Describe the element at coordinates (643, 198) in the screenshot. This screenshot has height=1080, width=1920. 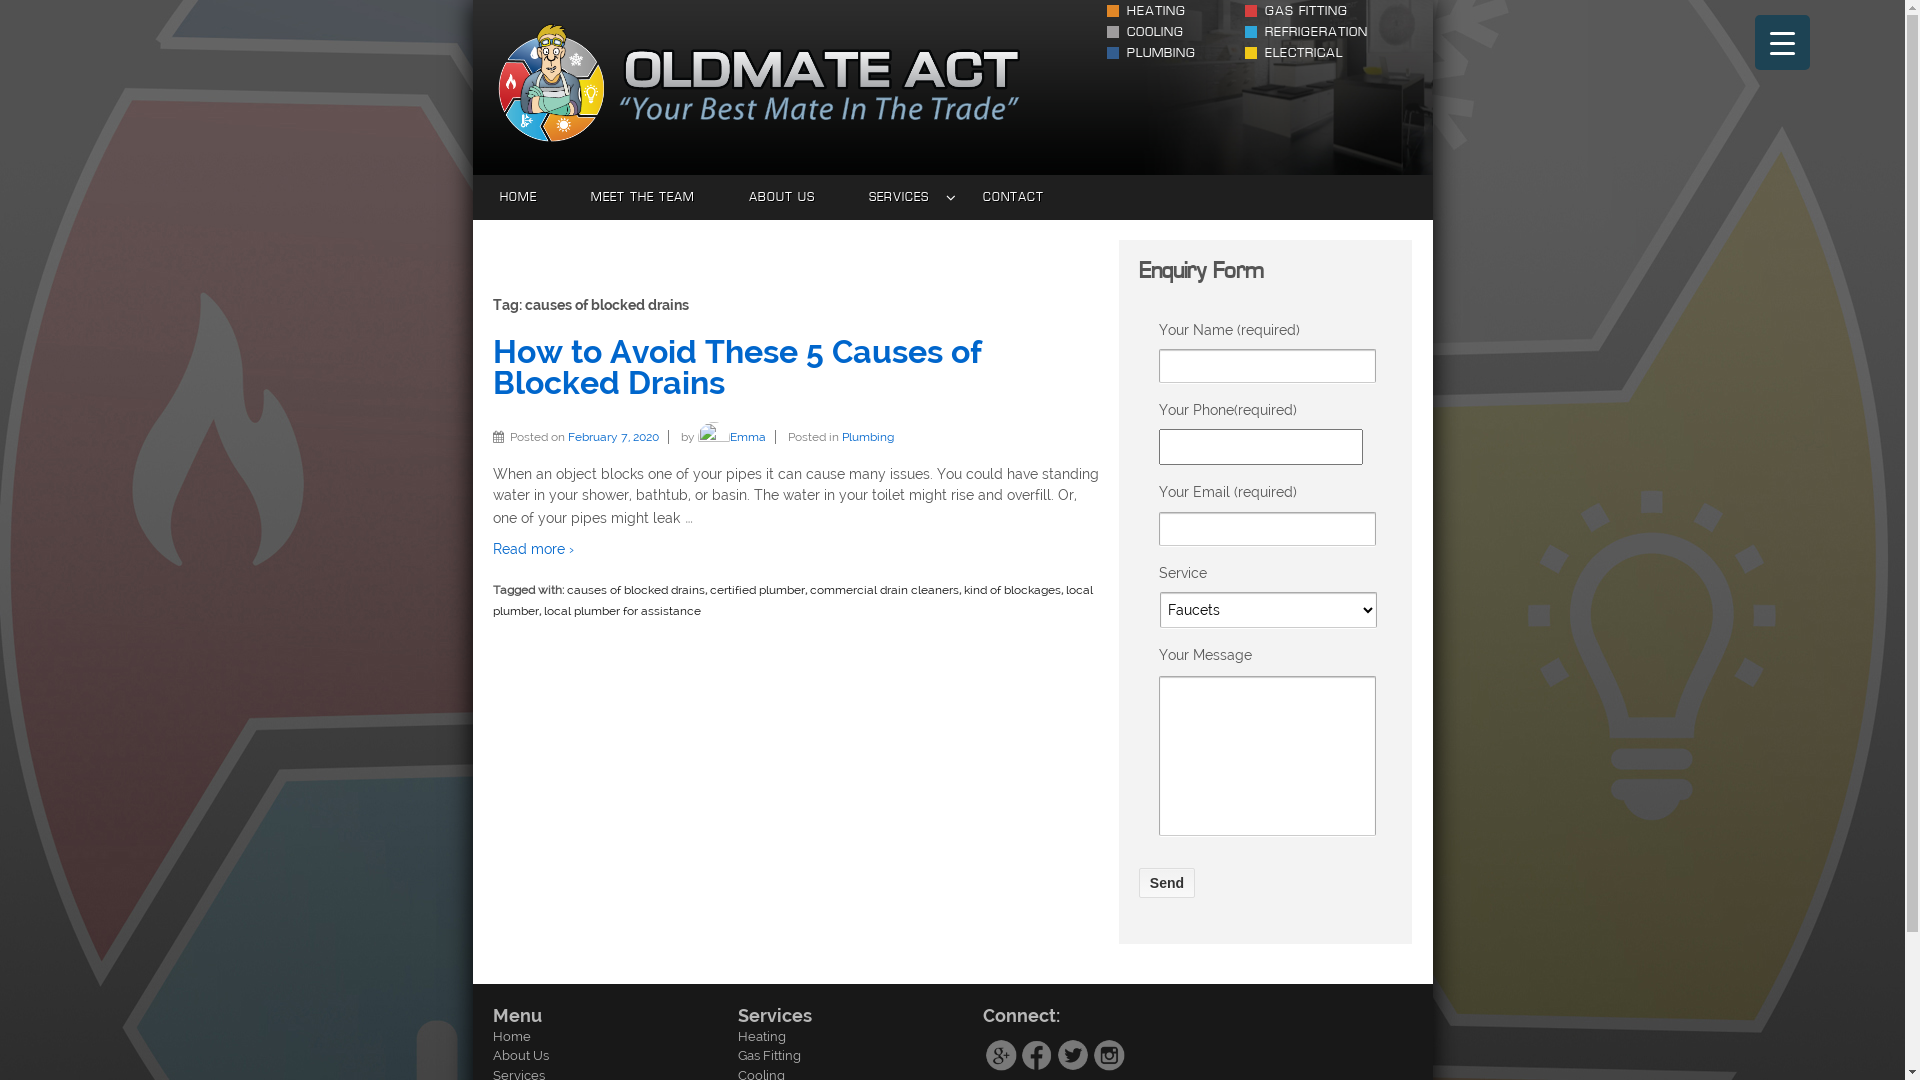
I see `MEET THE TEAM` at that location.